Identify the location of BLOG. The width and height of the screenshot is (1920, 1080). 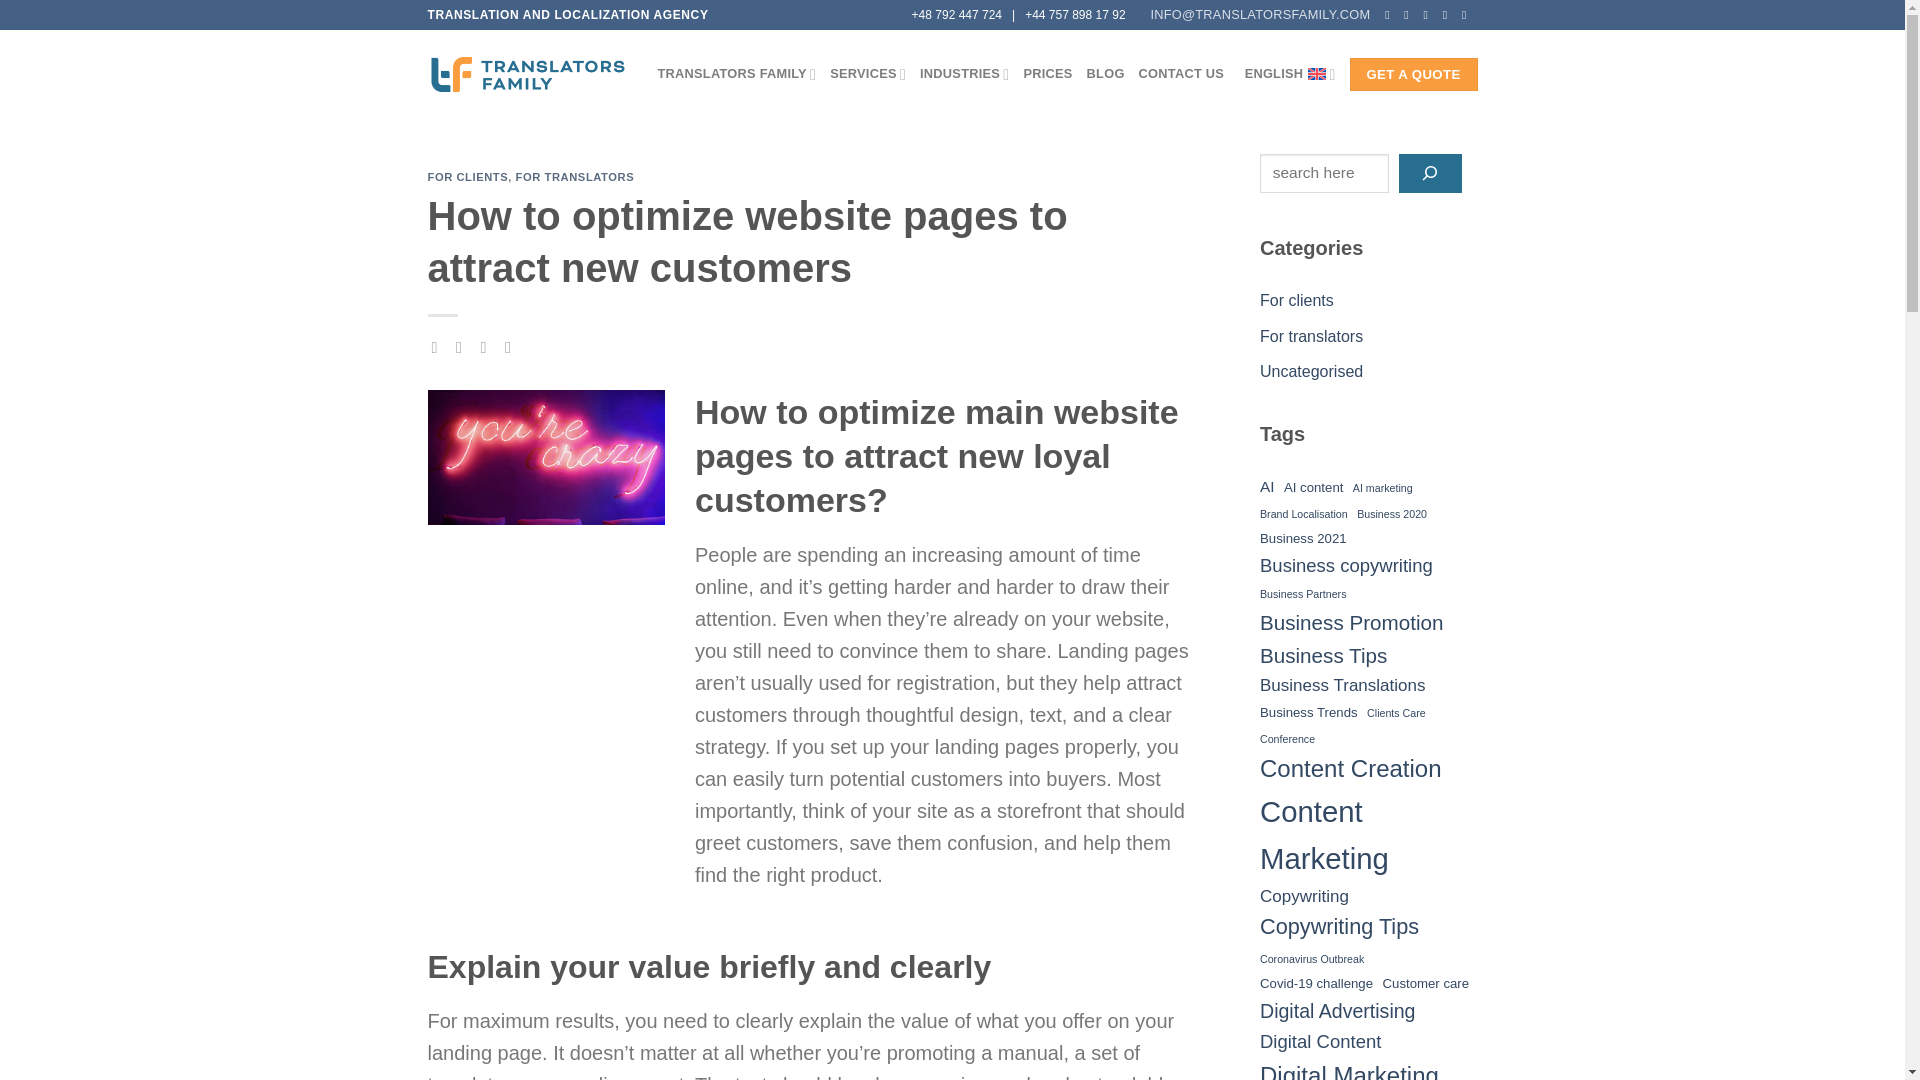
(1106, 74).